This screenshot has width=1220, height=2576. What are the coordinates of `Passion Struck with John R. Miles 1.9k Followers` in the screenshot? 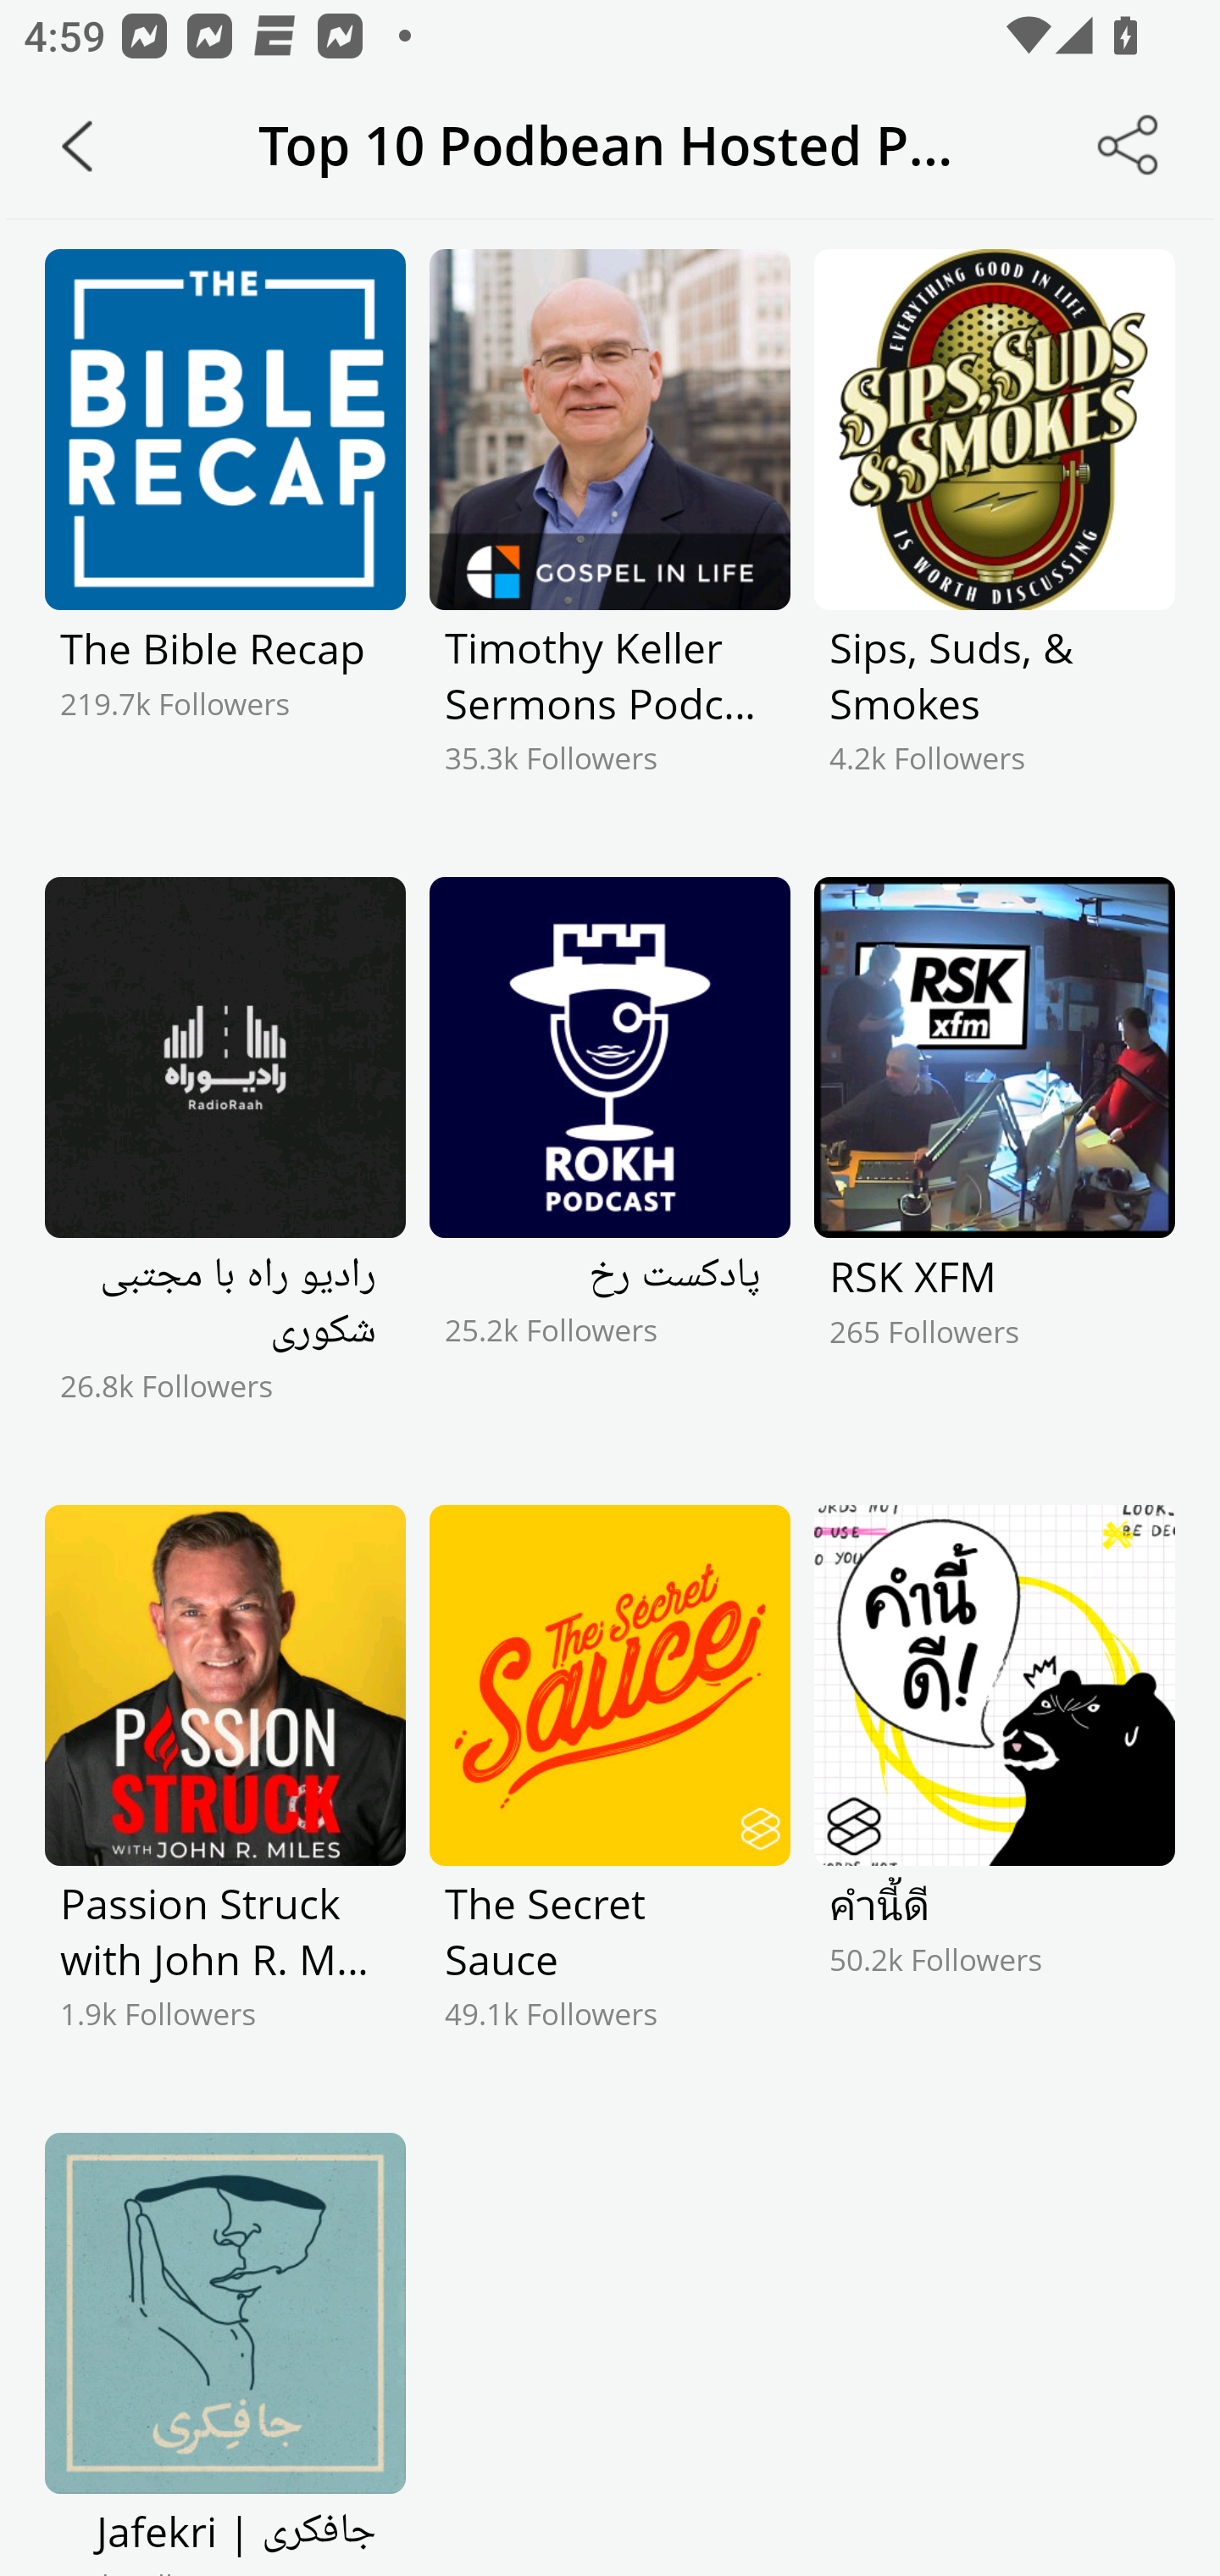 It's located at (225, 1796).